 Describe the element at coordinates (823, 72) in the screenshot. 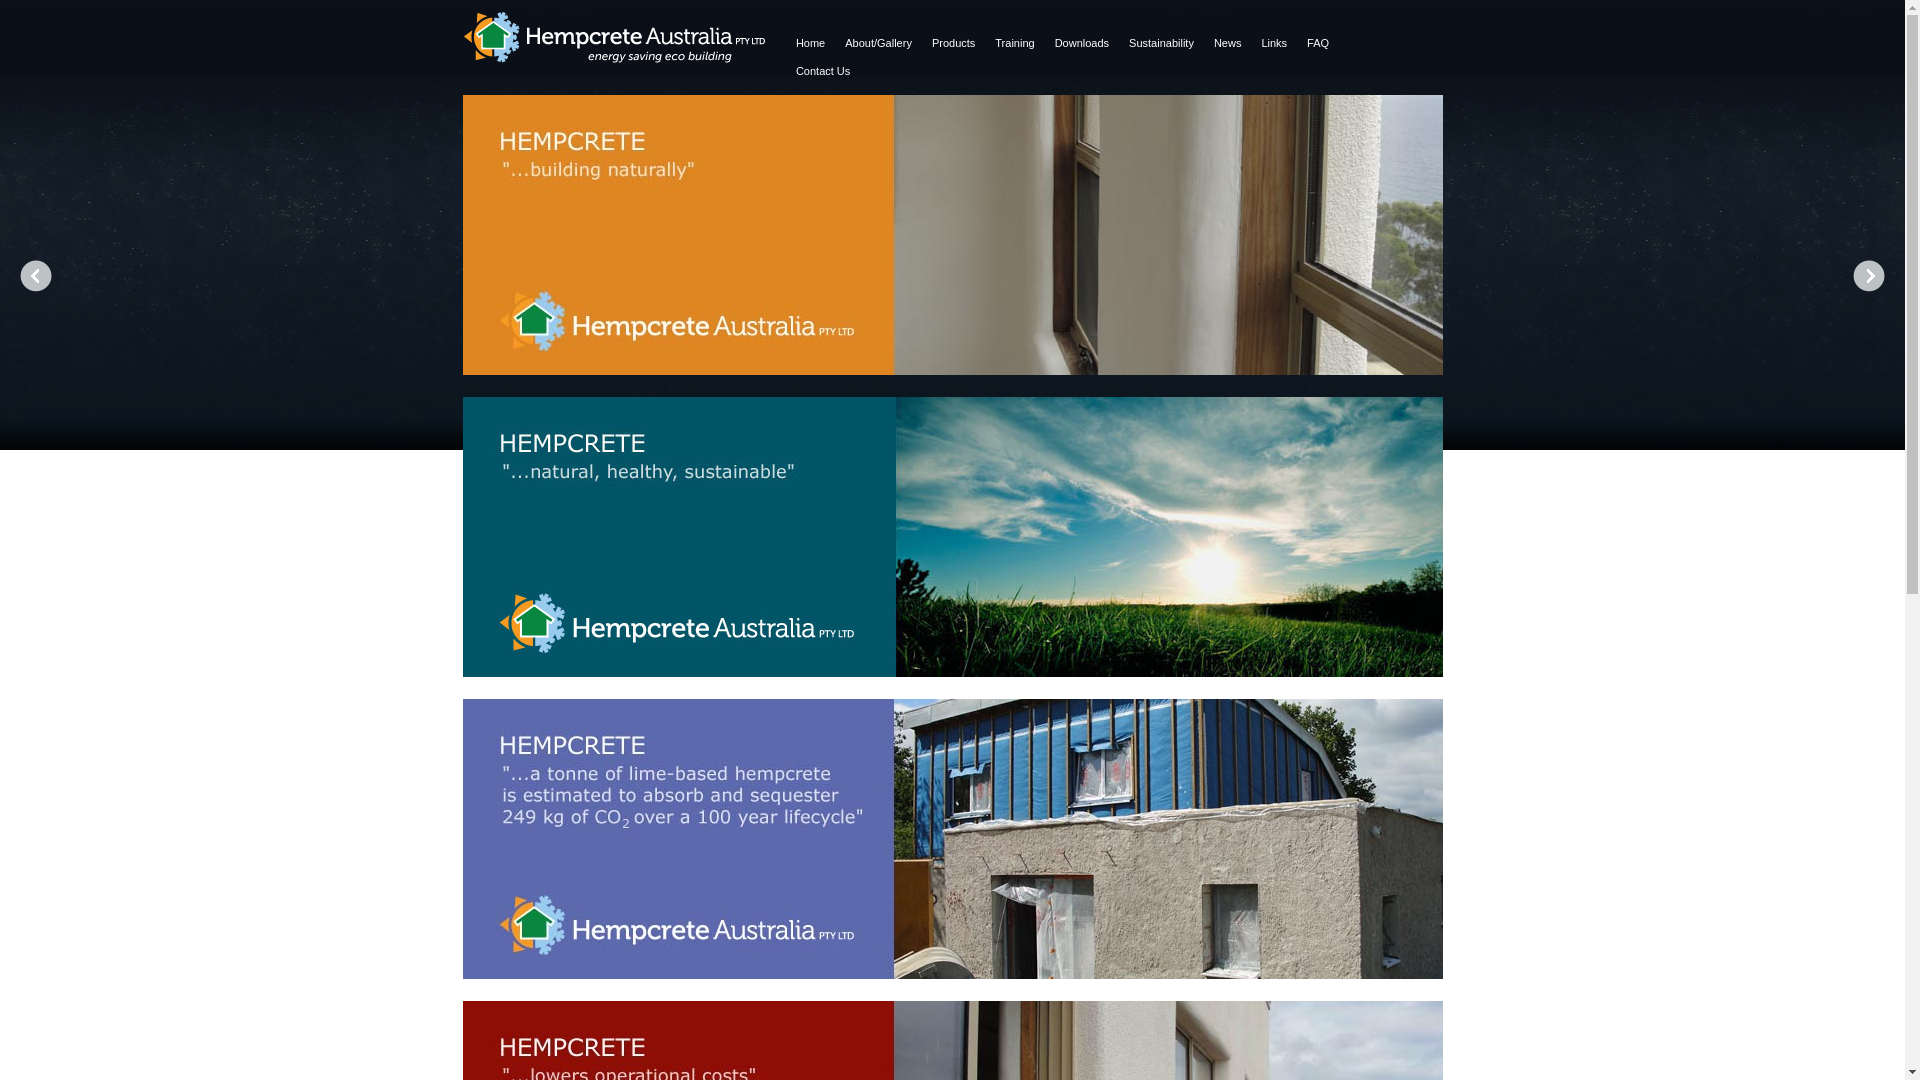

I see `Contact Us` at that location.